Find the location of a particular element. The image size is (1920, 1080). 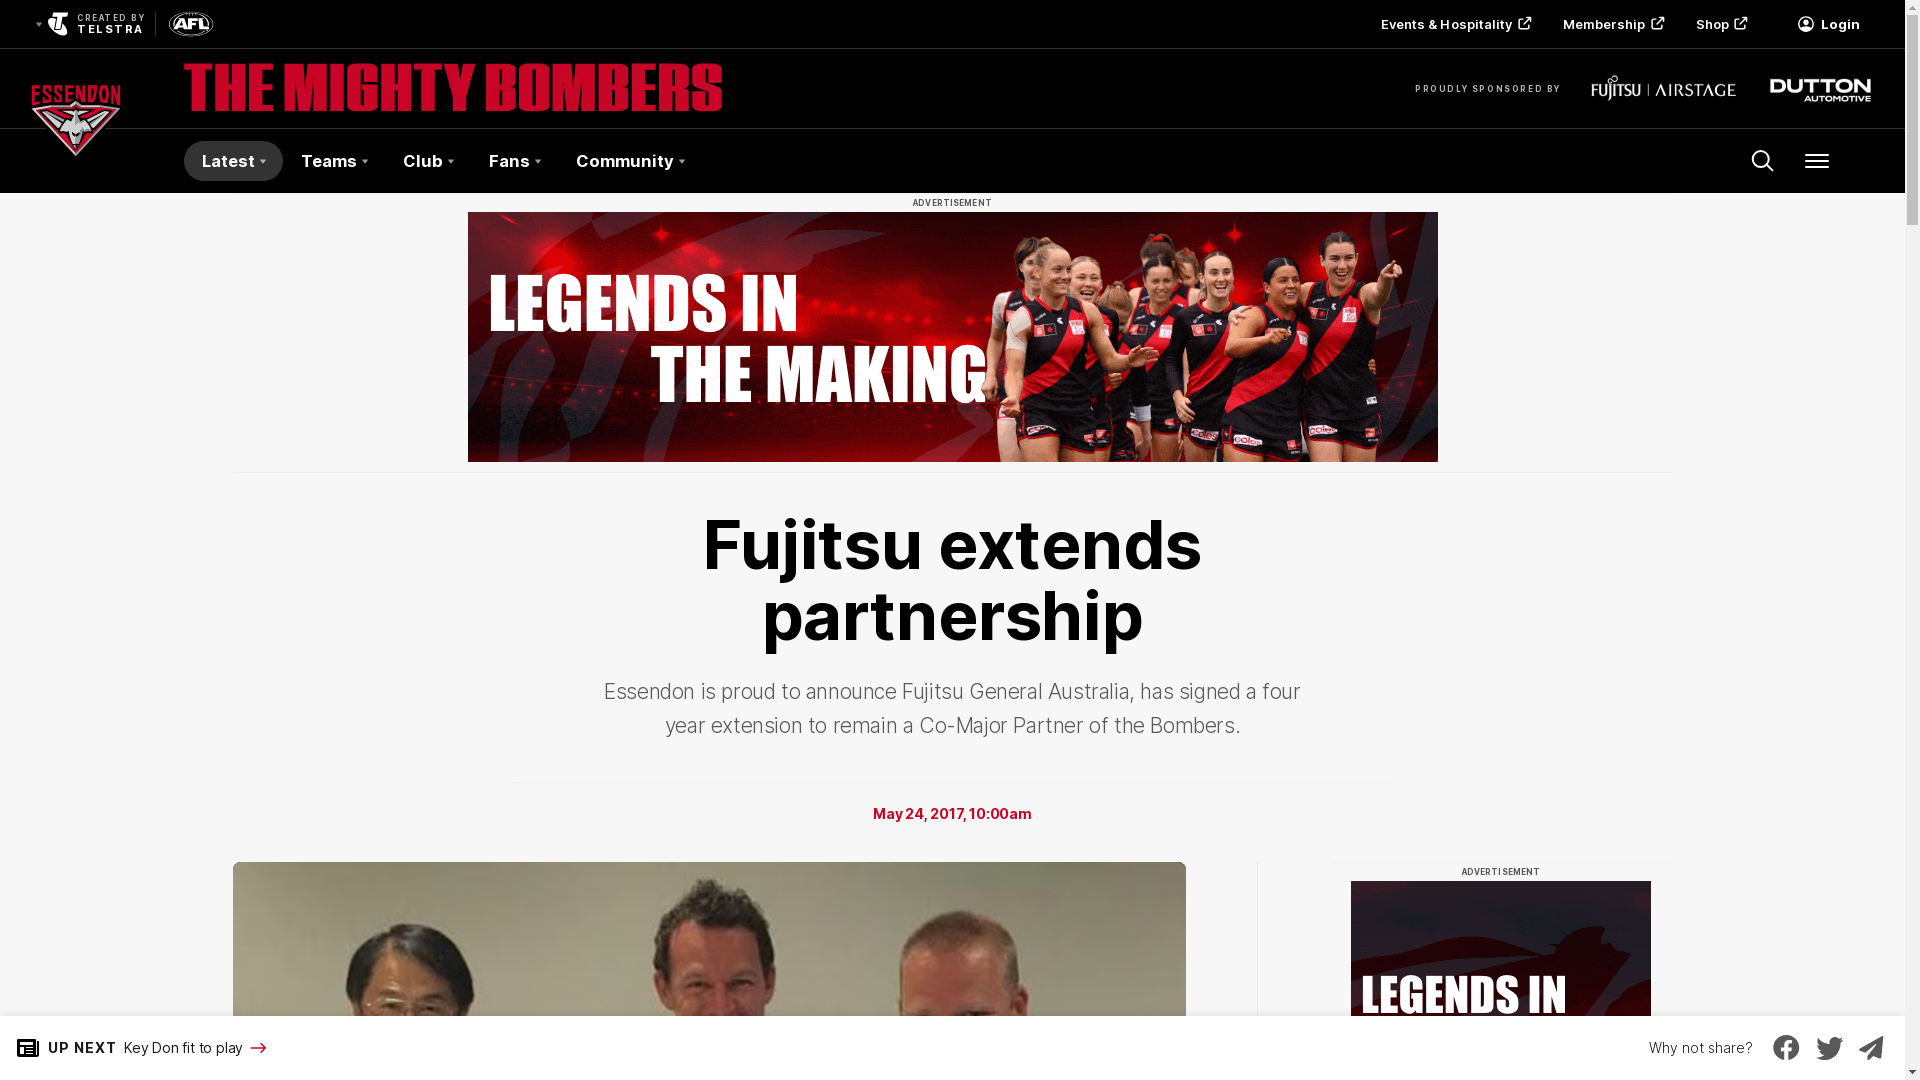

Shop is located at coordinates (1720, 24).